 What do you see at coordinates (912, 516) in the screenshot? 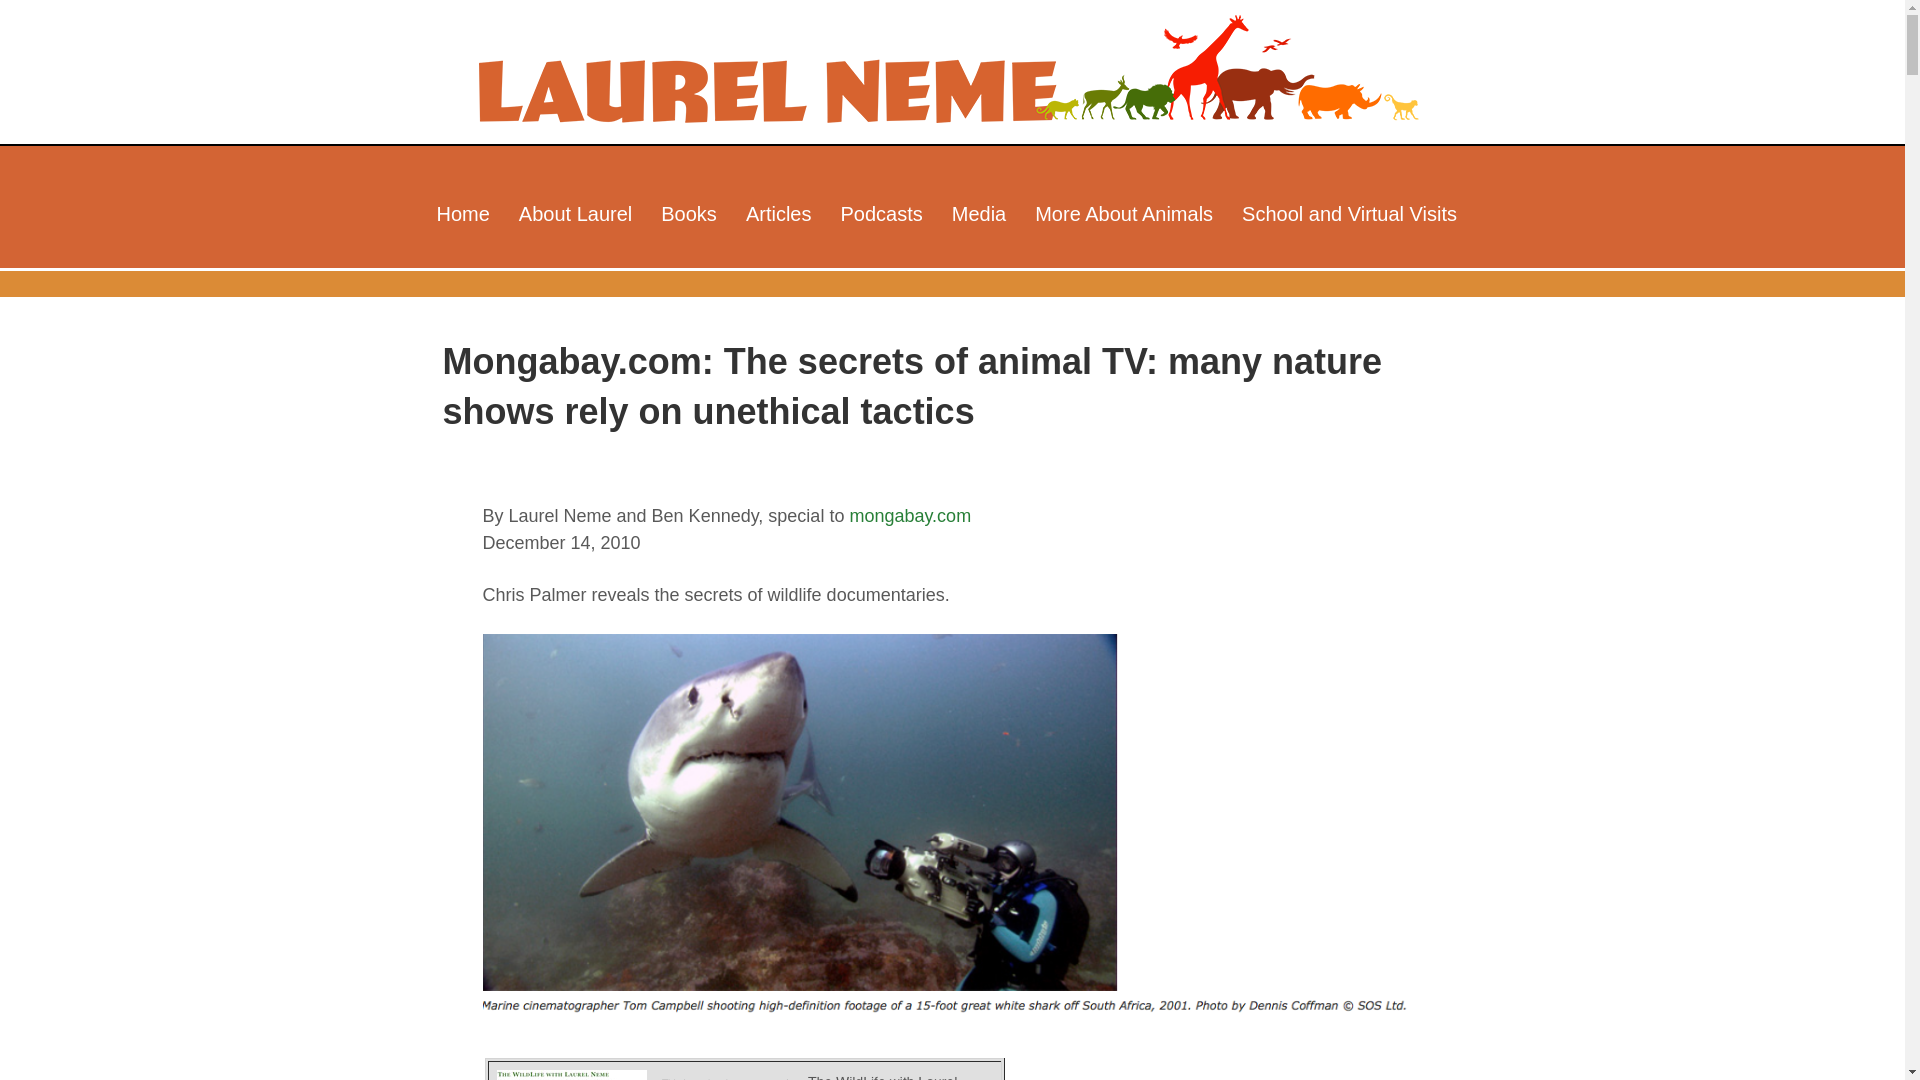
I see `article` at bounding box center [912, 516].